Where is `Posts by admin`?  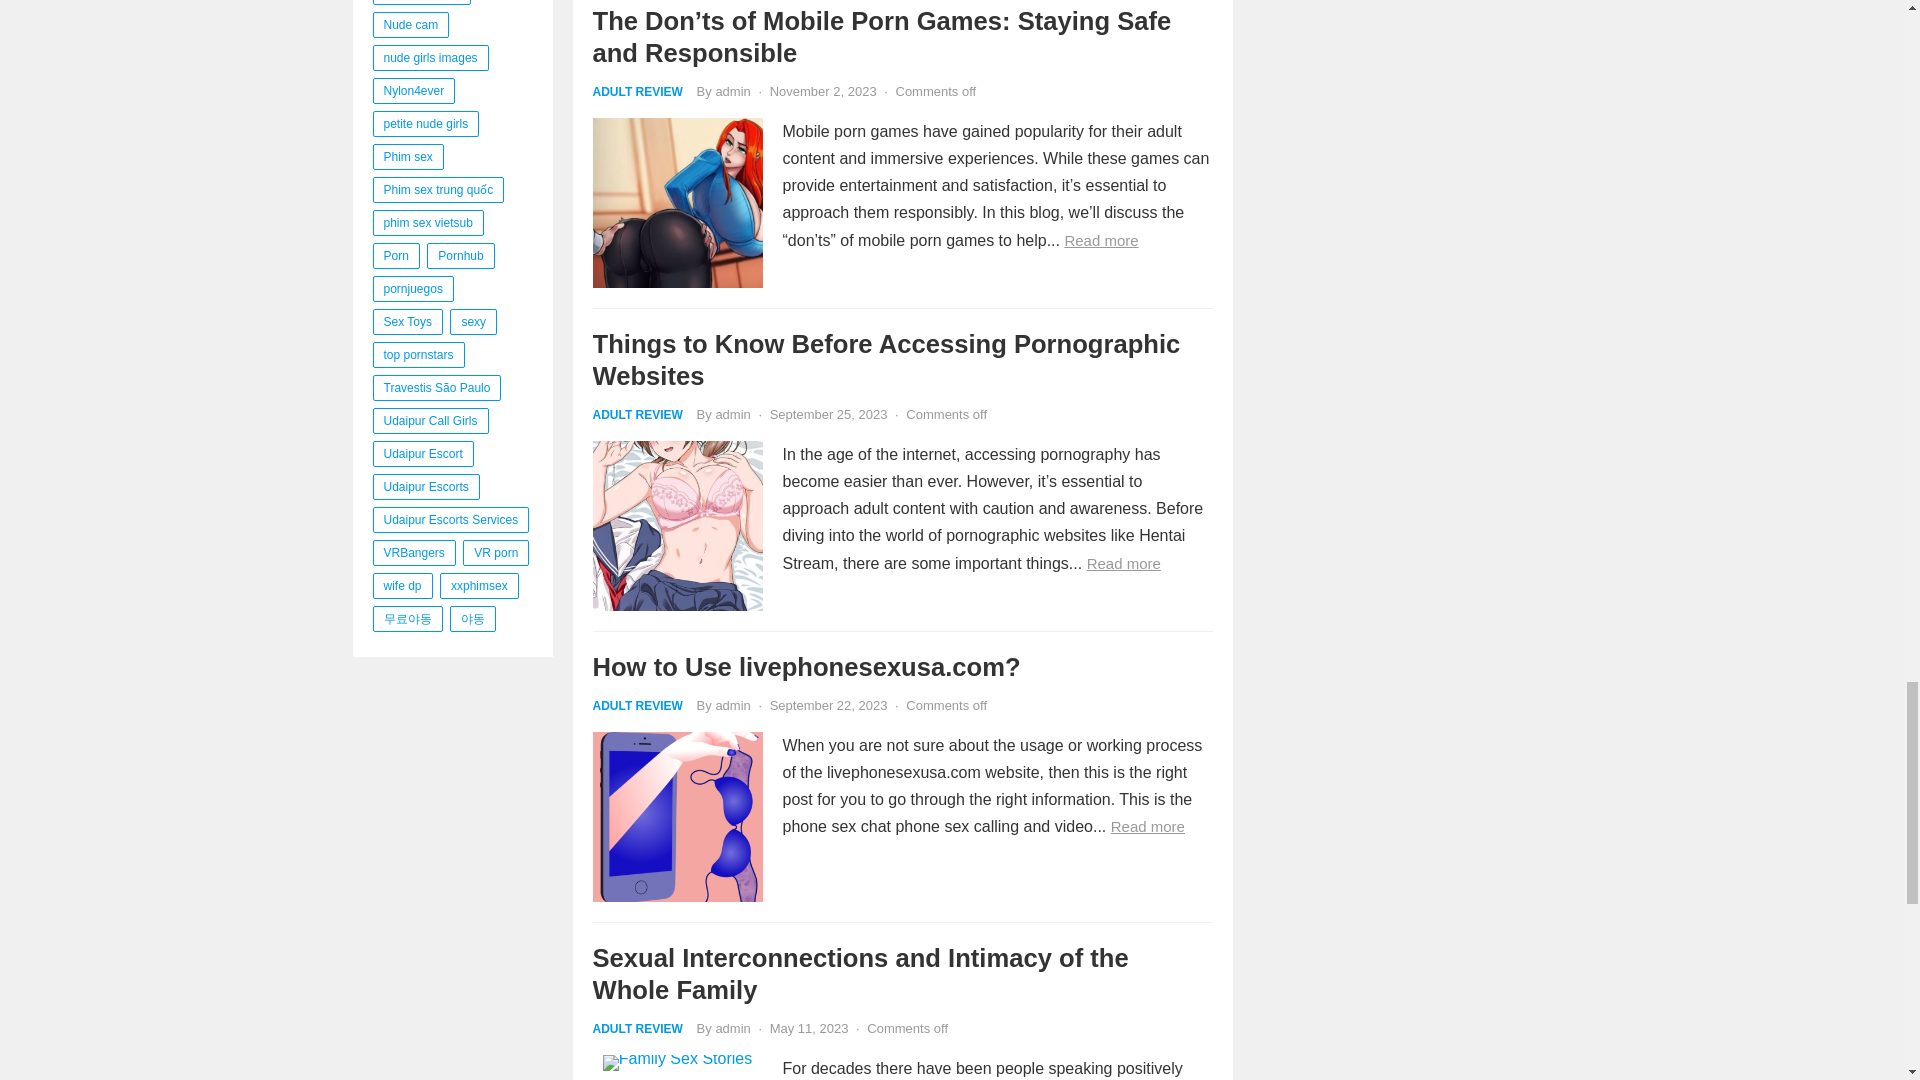
Posts by admin is located at coordinates (732, 414).